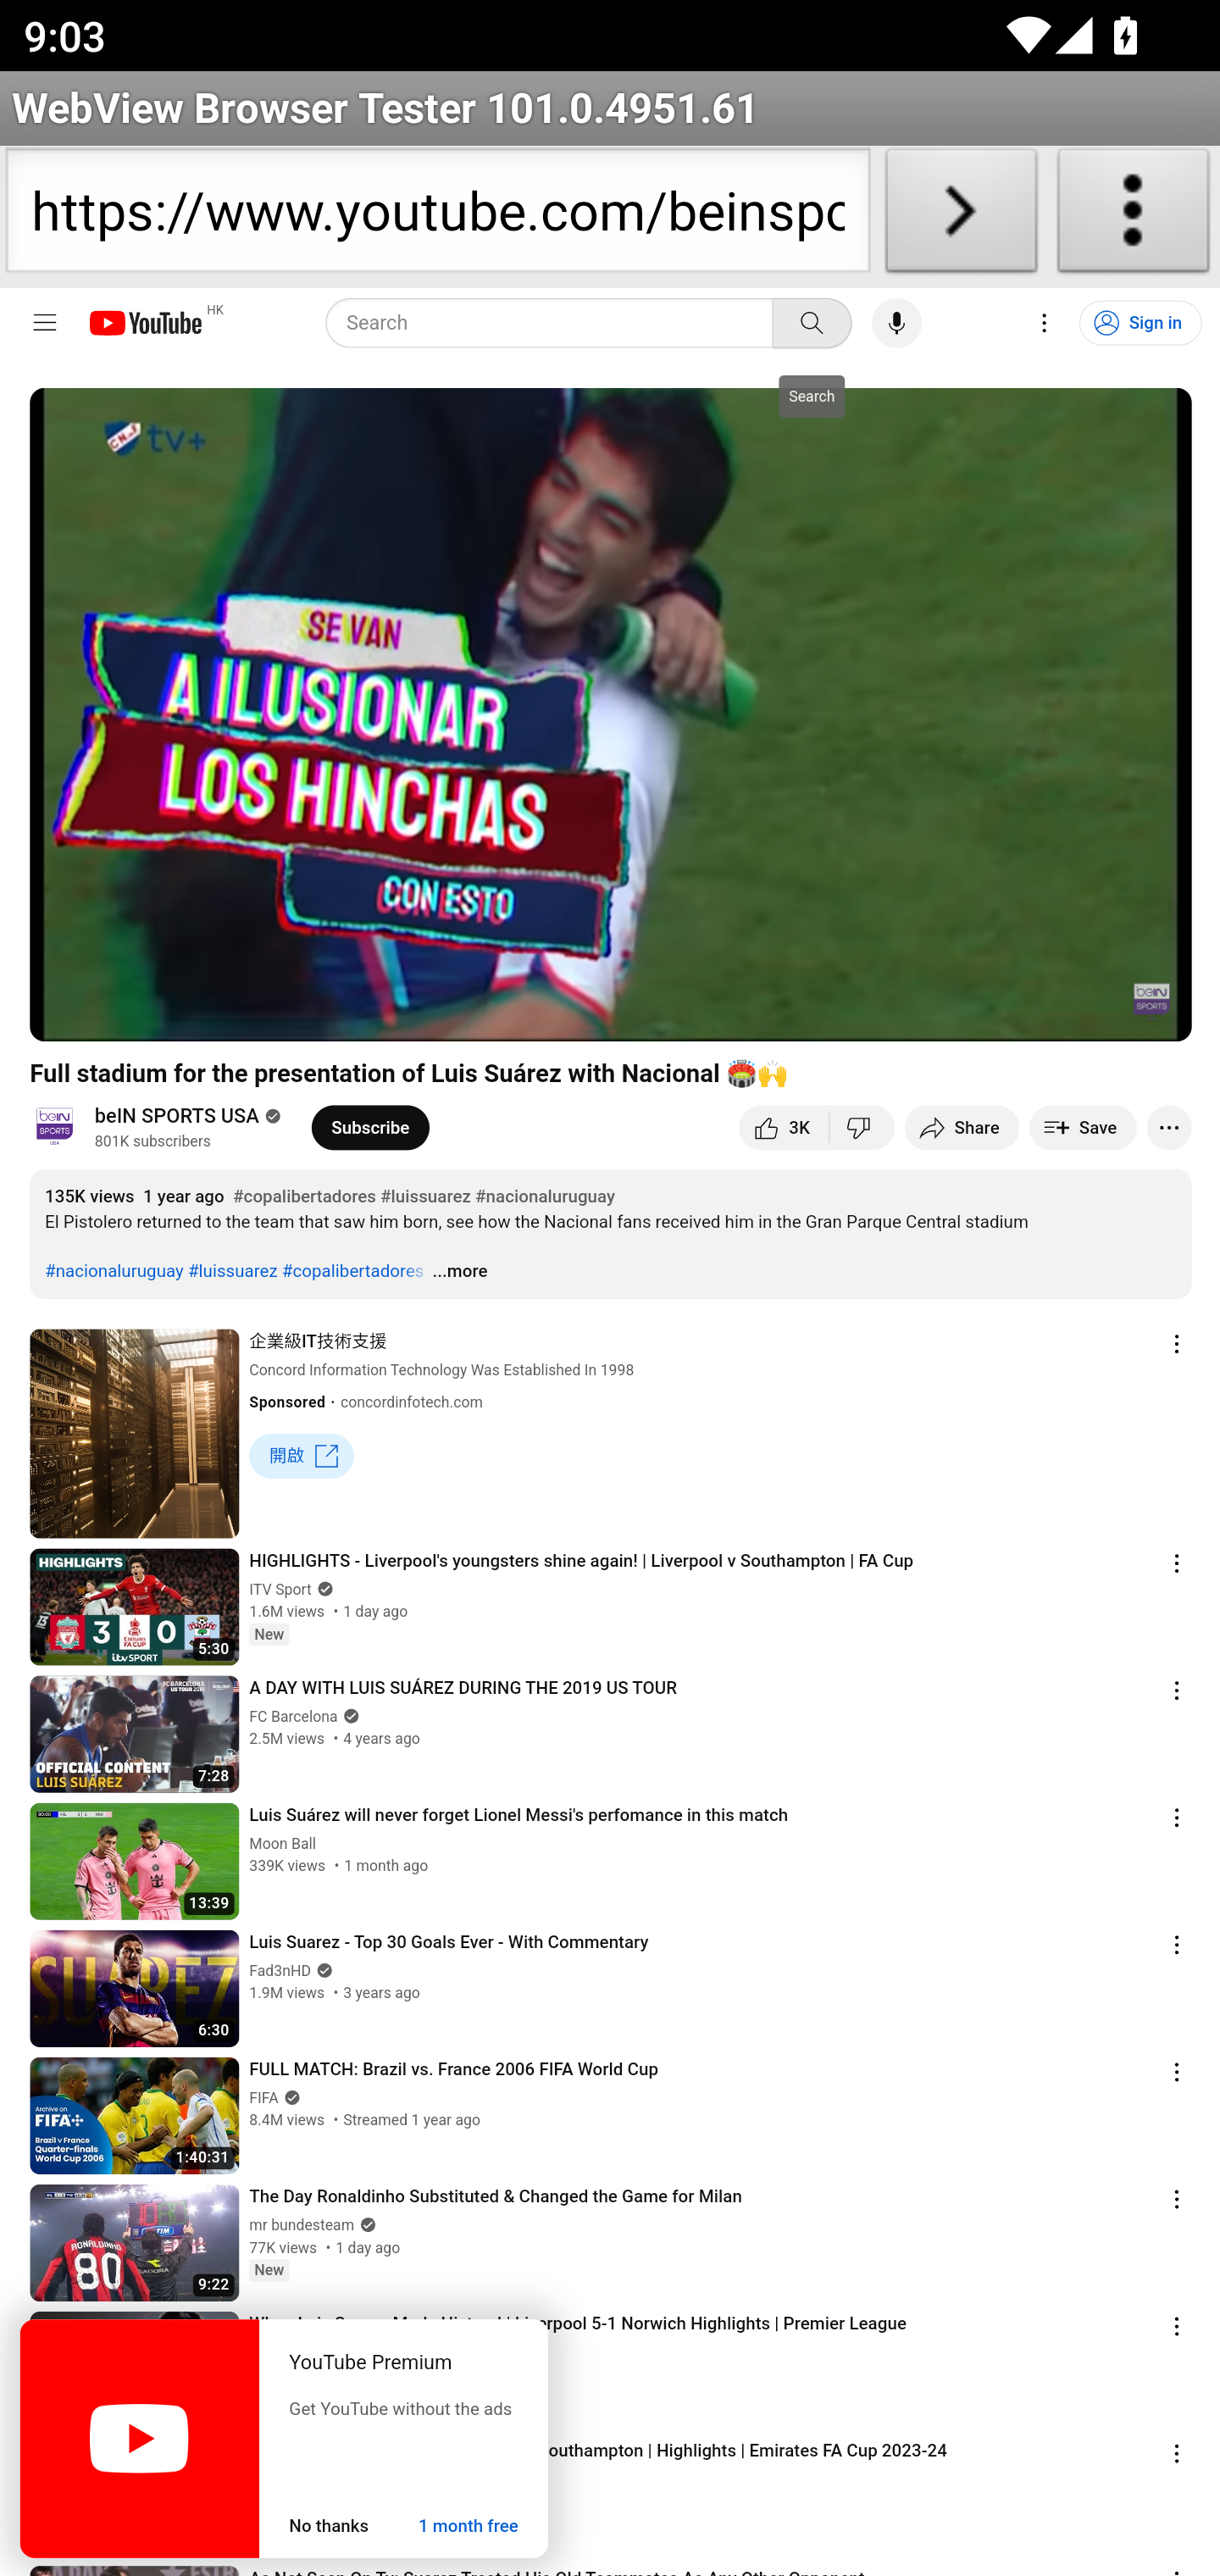  I want to click on #copalibertadores, so click(303, 1195).